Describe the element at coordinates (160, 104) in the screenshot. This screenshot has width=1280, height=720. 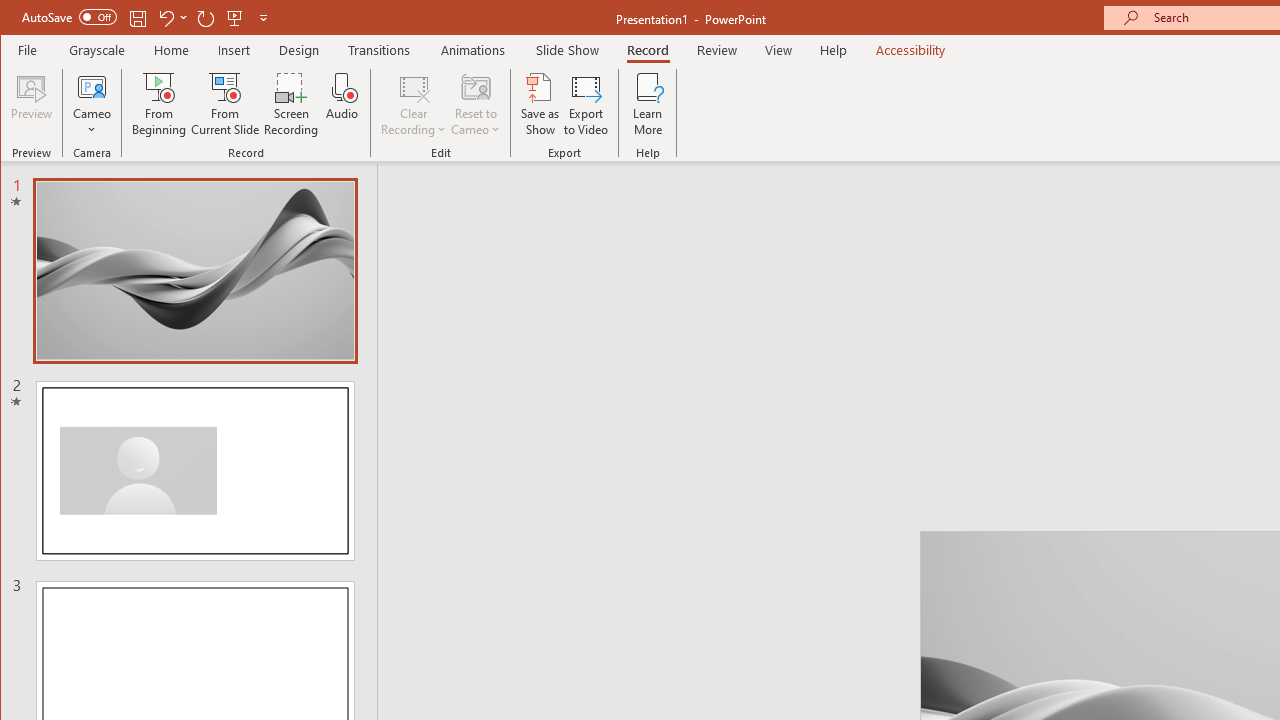
I see `From Beginning...` at that location.